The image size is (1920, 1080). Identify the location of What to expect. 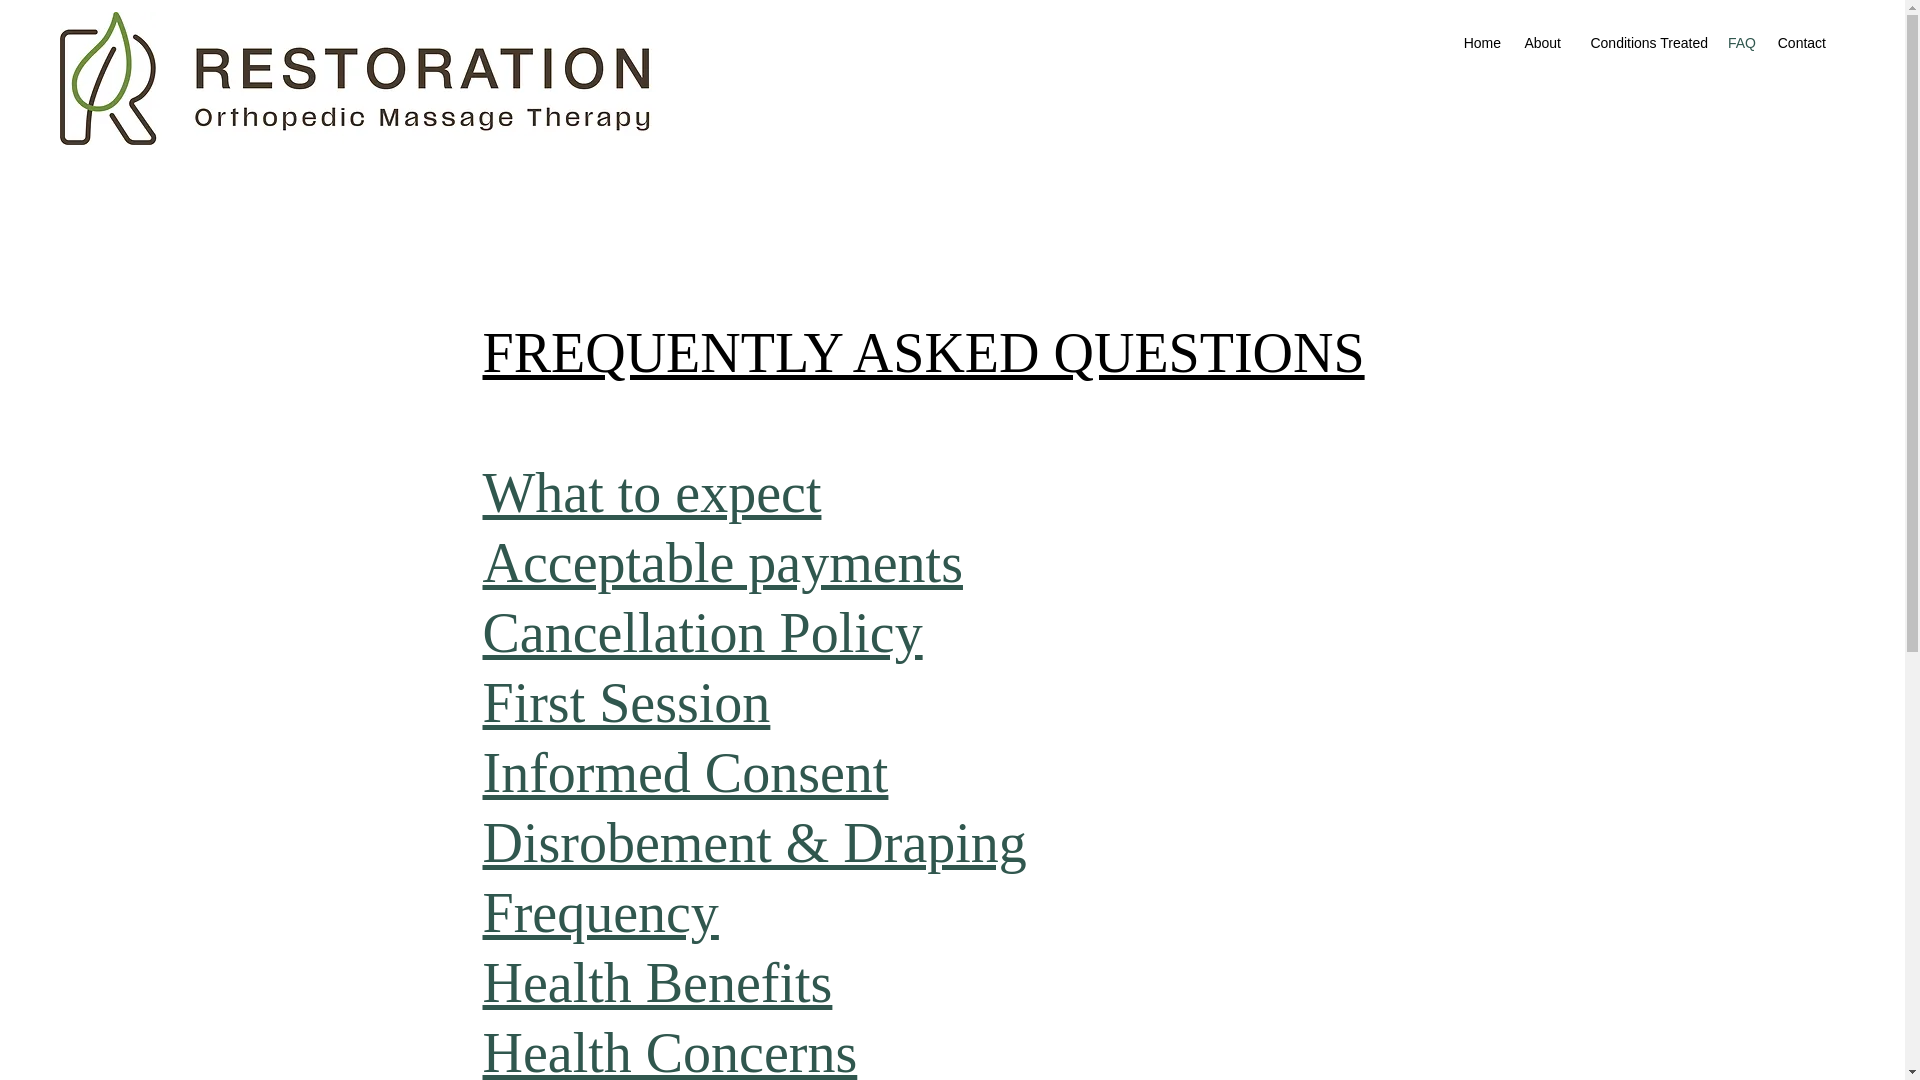
(651, 492).